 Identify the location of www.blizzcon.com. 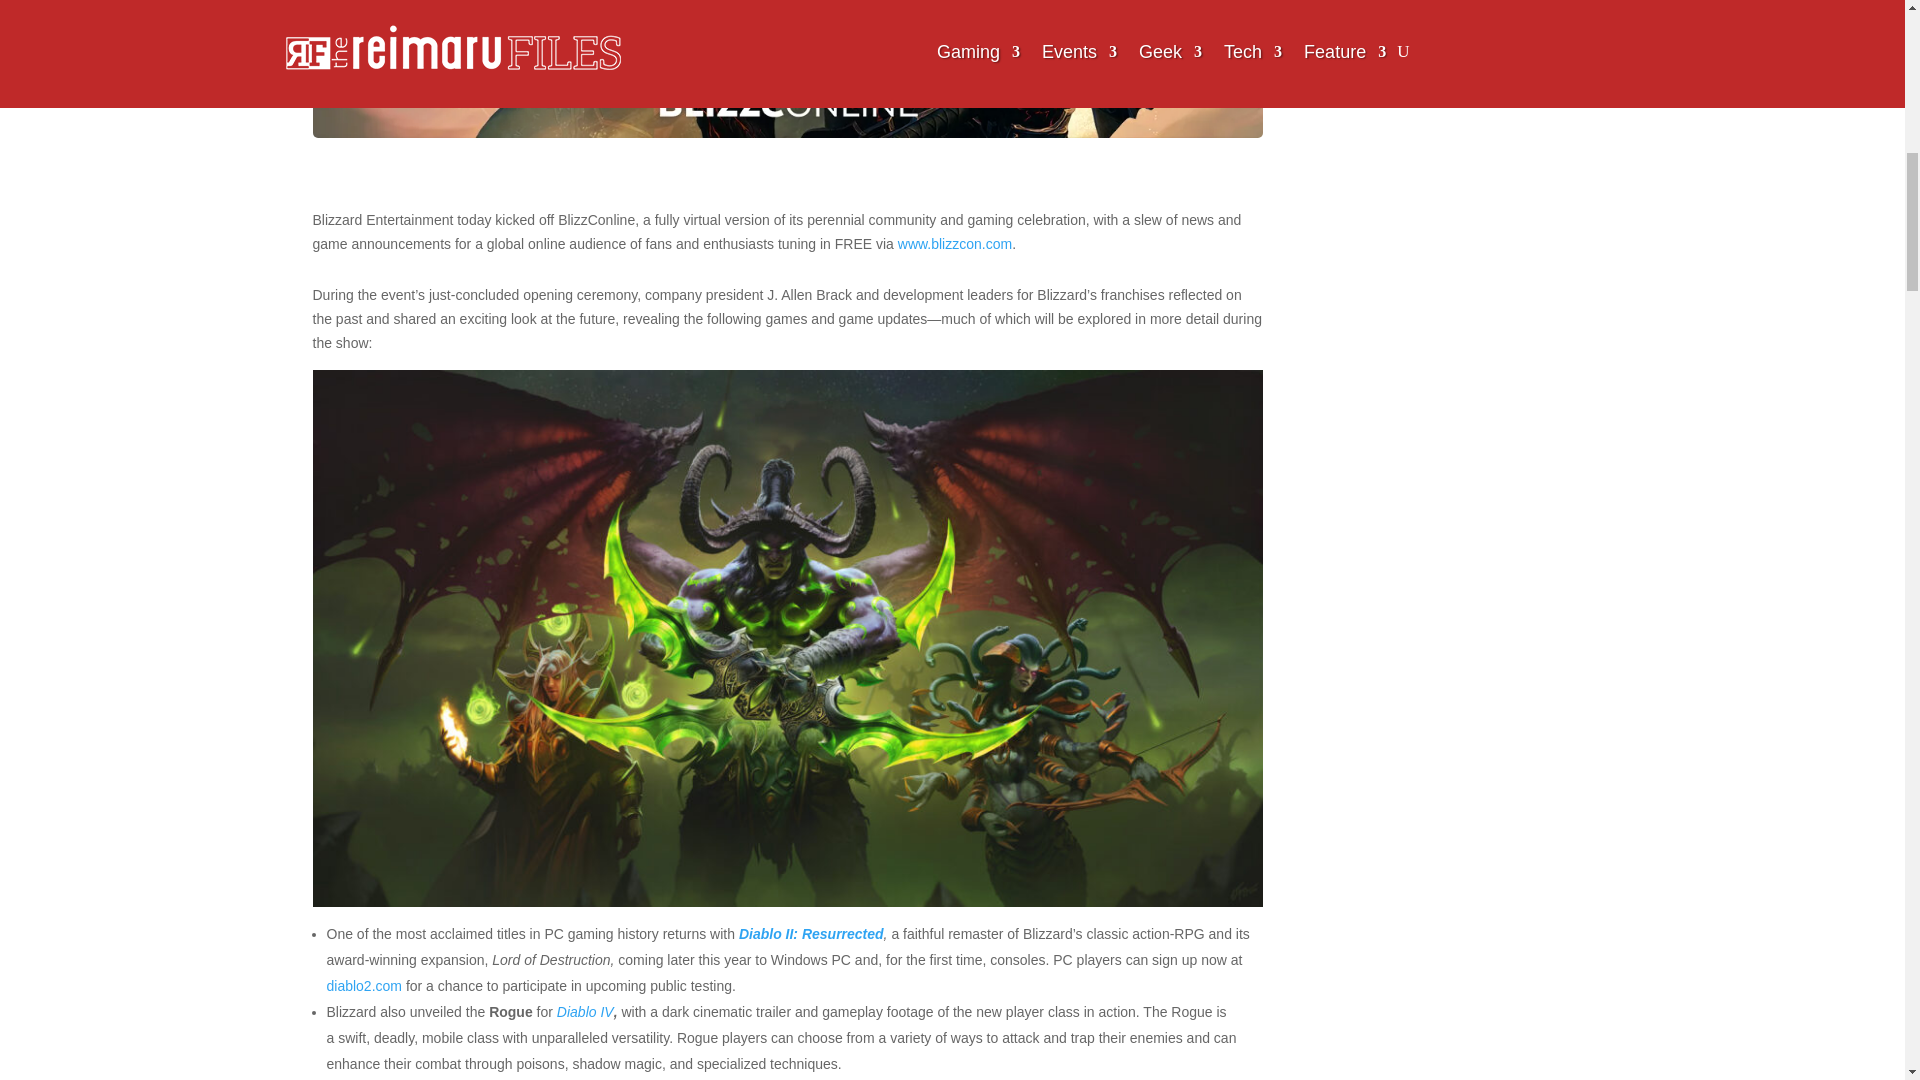
(954, 244).